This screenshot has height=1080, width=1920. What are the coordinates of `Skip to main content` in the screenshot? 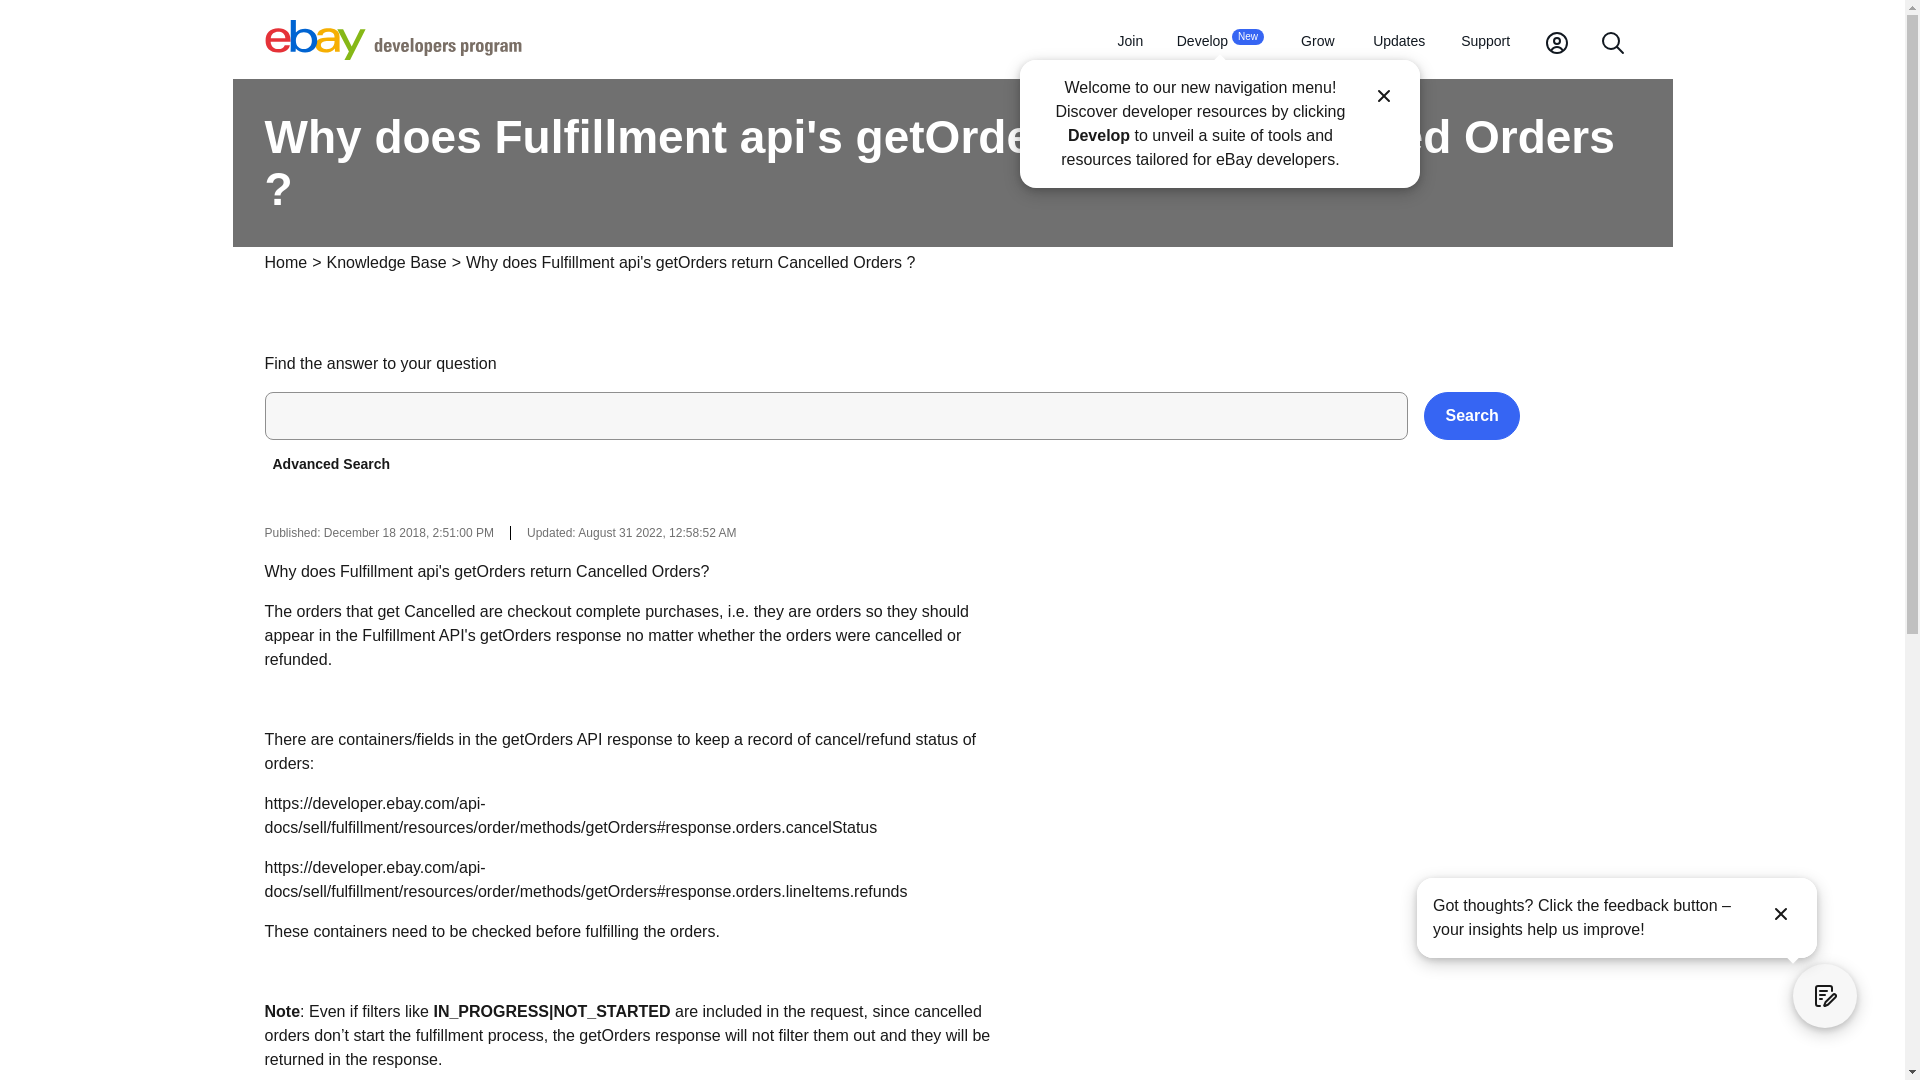 It's located at (1130, 42).